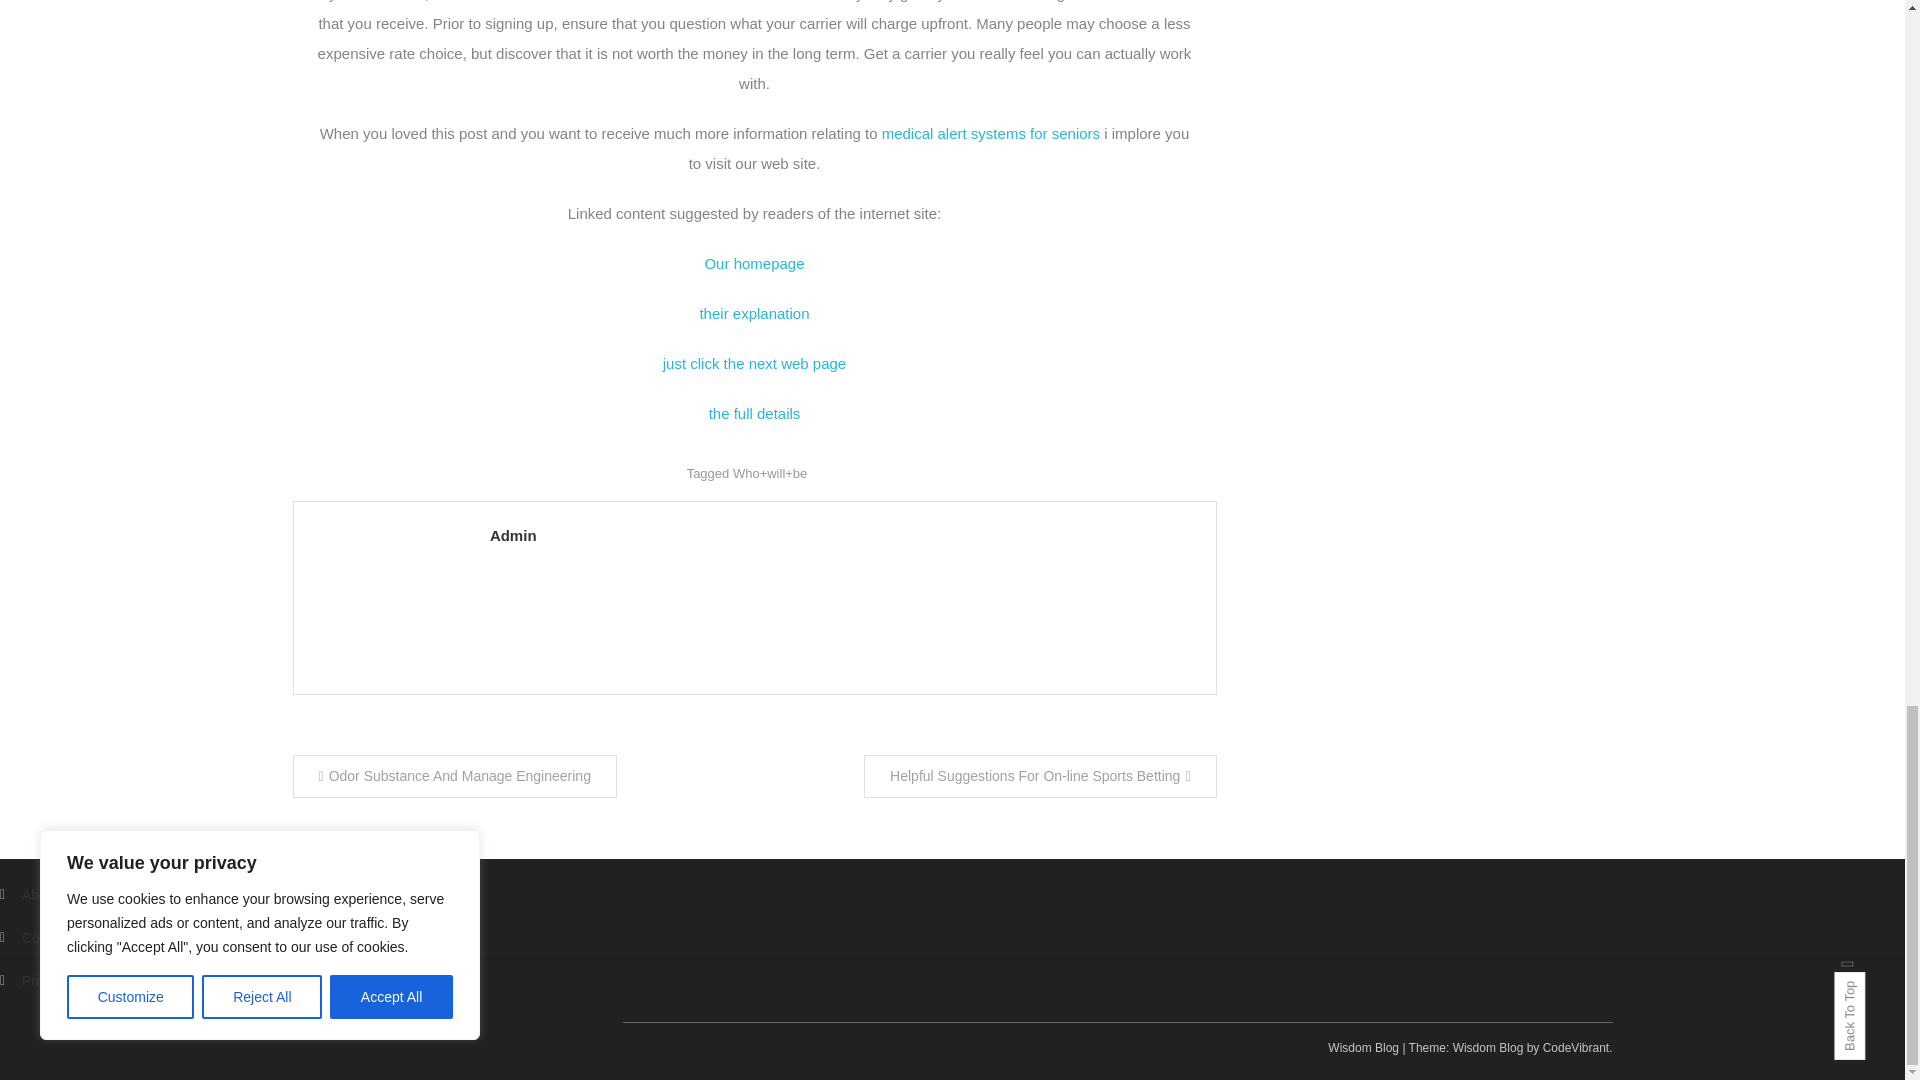 The height and width of the screenshot is (1080, 1920). I want to click on Odor Substance And Manage Engineering, so click(454, 776).